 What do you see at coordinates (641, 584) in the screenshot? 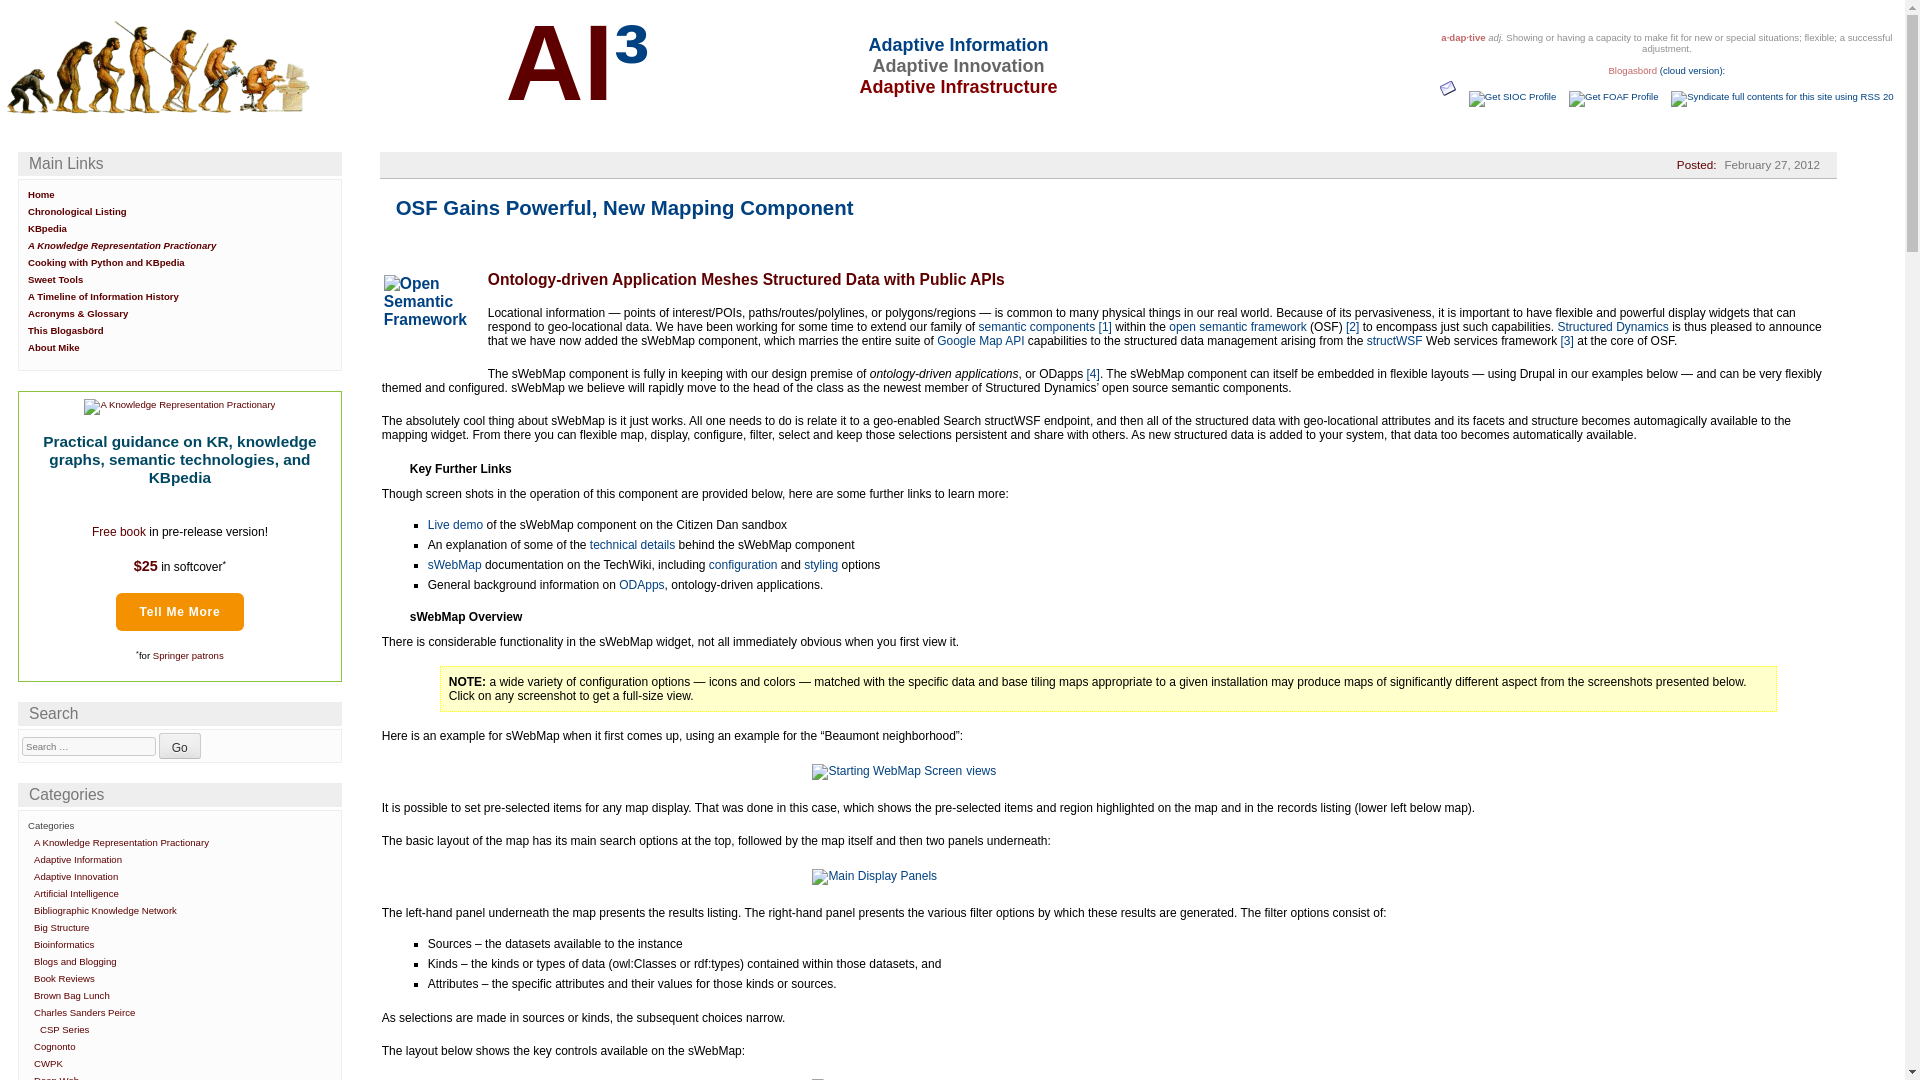
I see `ODApps` at bounding box center [641, 584].